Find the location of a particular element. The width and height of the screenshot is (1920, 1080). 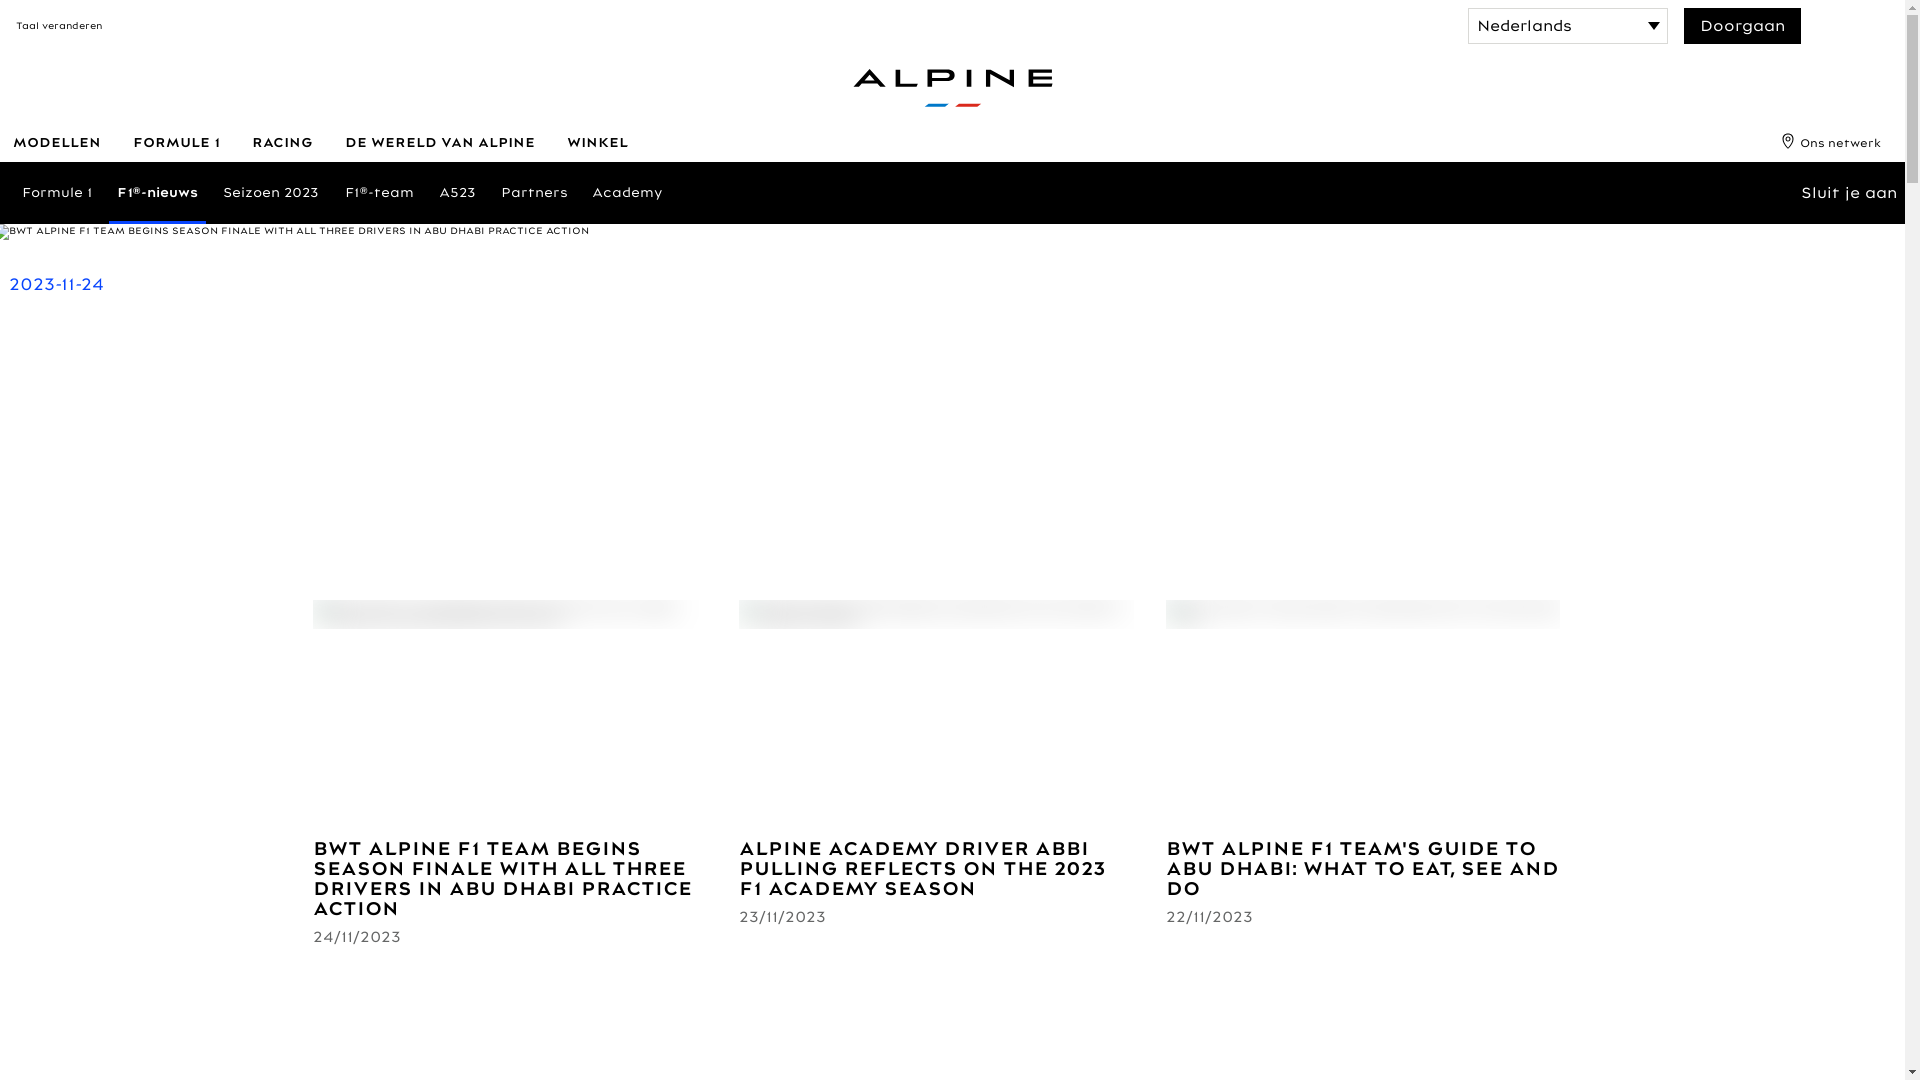

RACING is located at coordinates (282, 143).